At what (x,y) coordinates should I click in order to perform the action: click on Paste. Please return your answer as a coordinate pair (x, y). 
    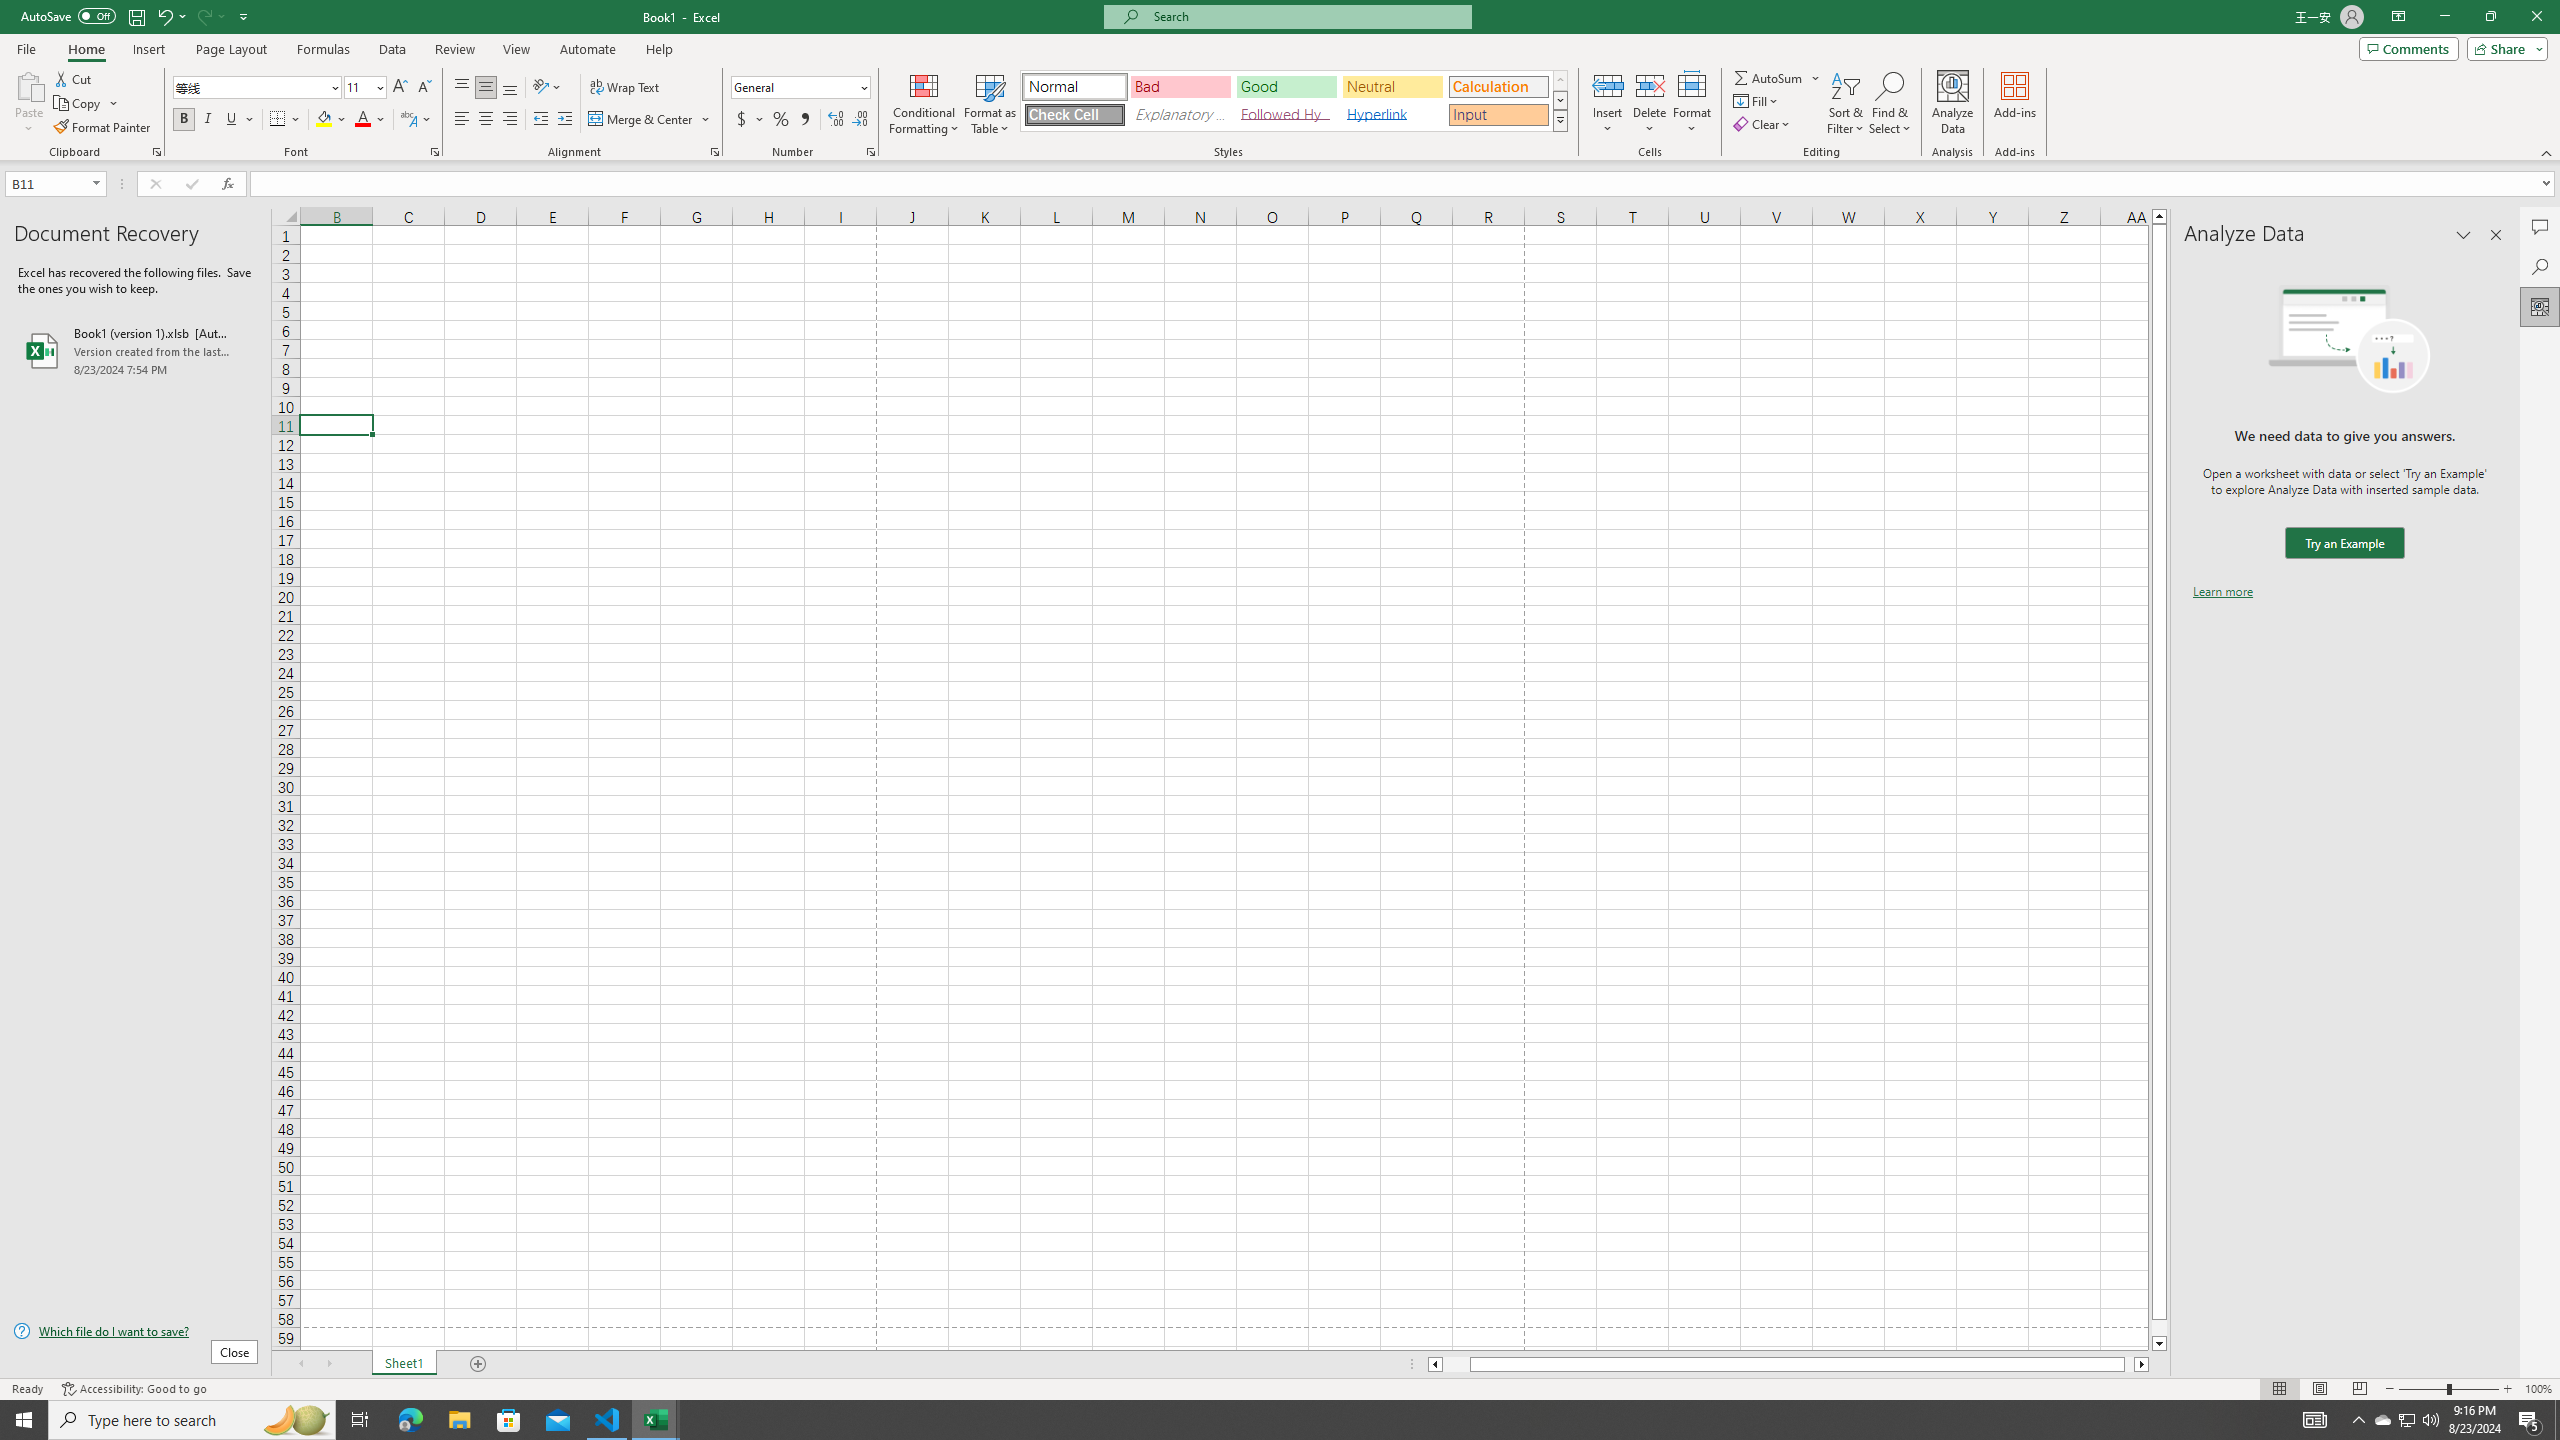
    Looking at the image, I should click on (29, 85).